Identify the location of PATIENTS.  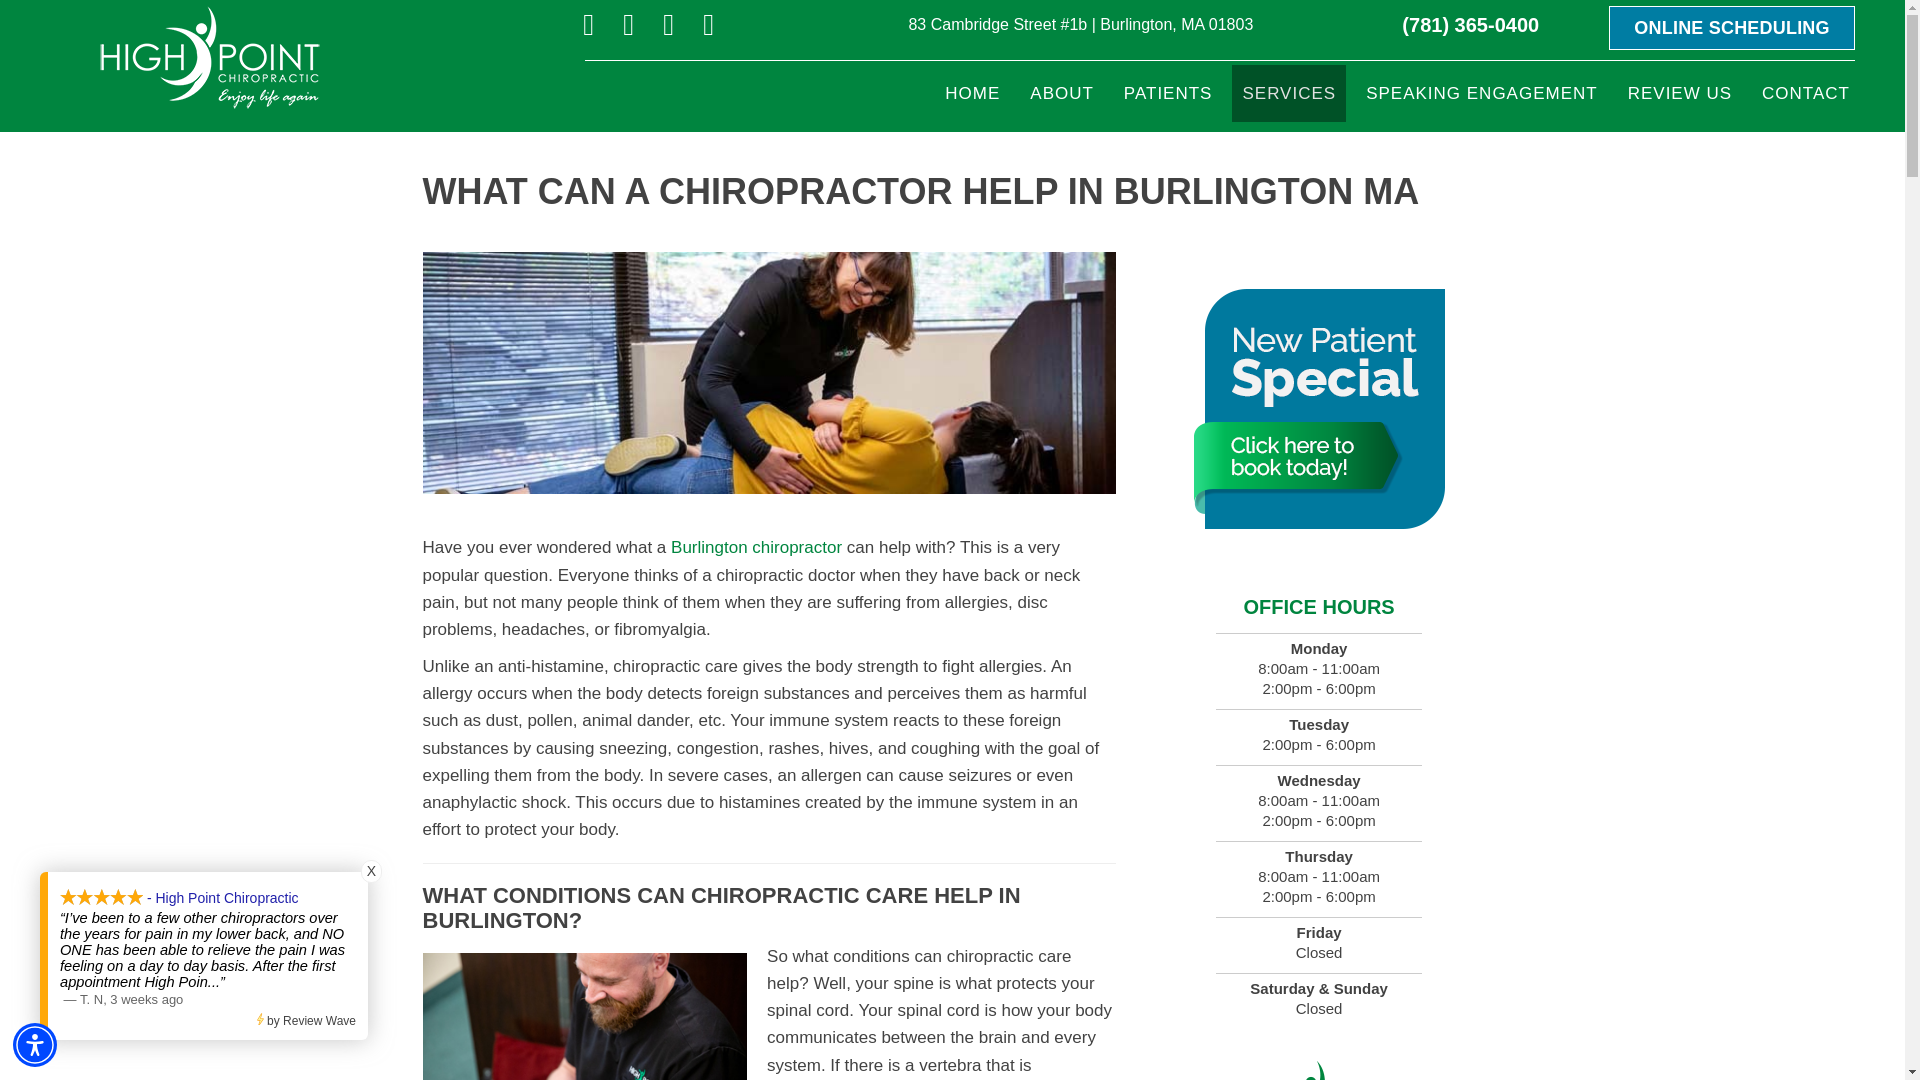
(1168, 93).